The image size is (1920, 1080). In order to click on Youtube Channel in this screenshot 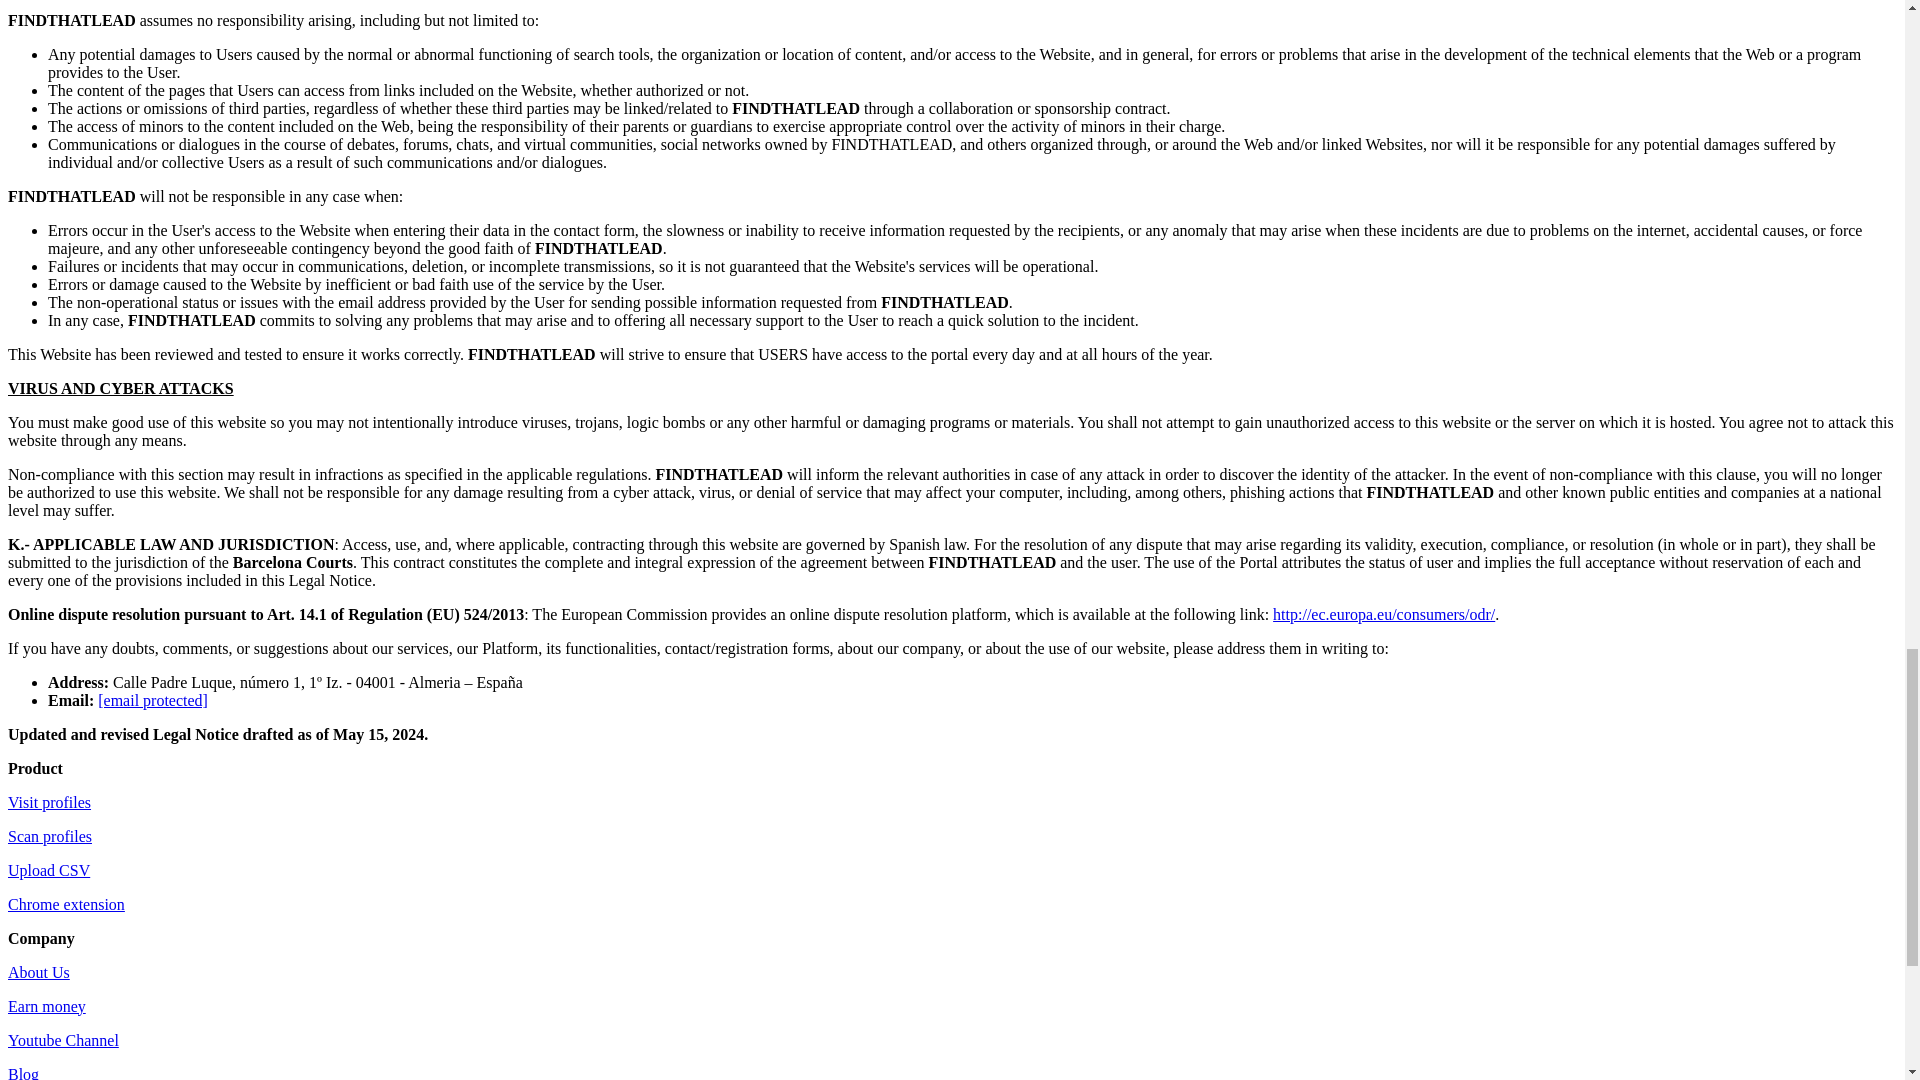, I will do `click(63, 1040)`.